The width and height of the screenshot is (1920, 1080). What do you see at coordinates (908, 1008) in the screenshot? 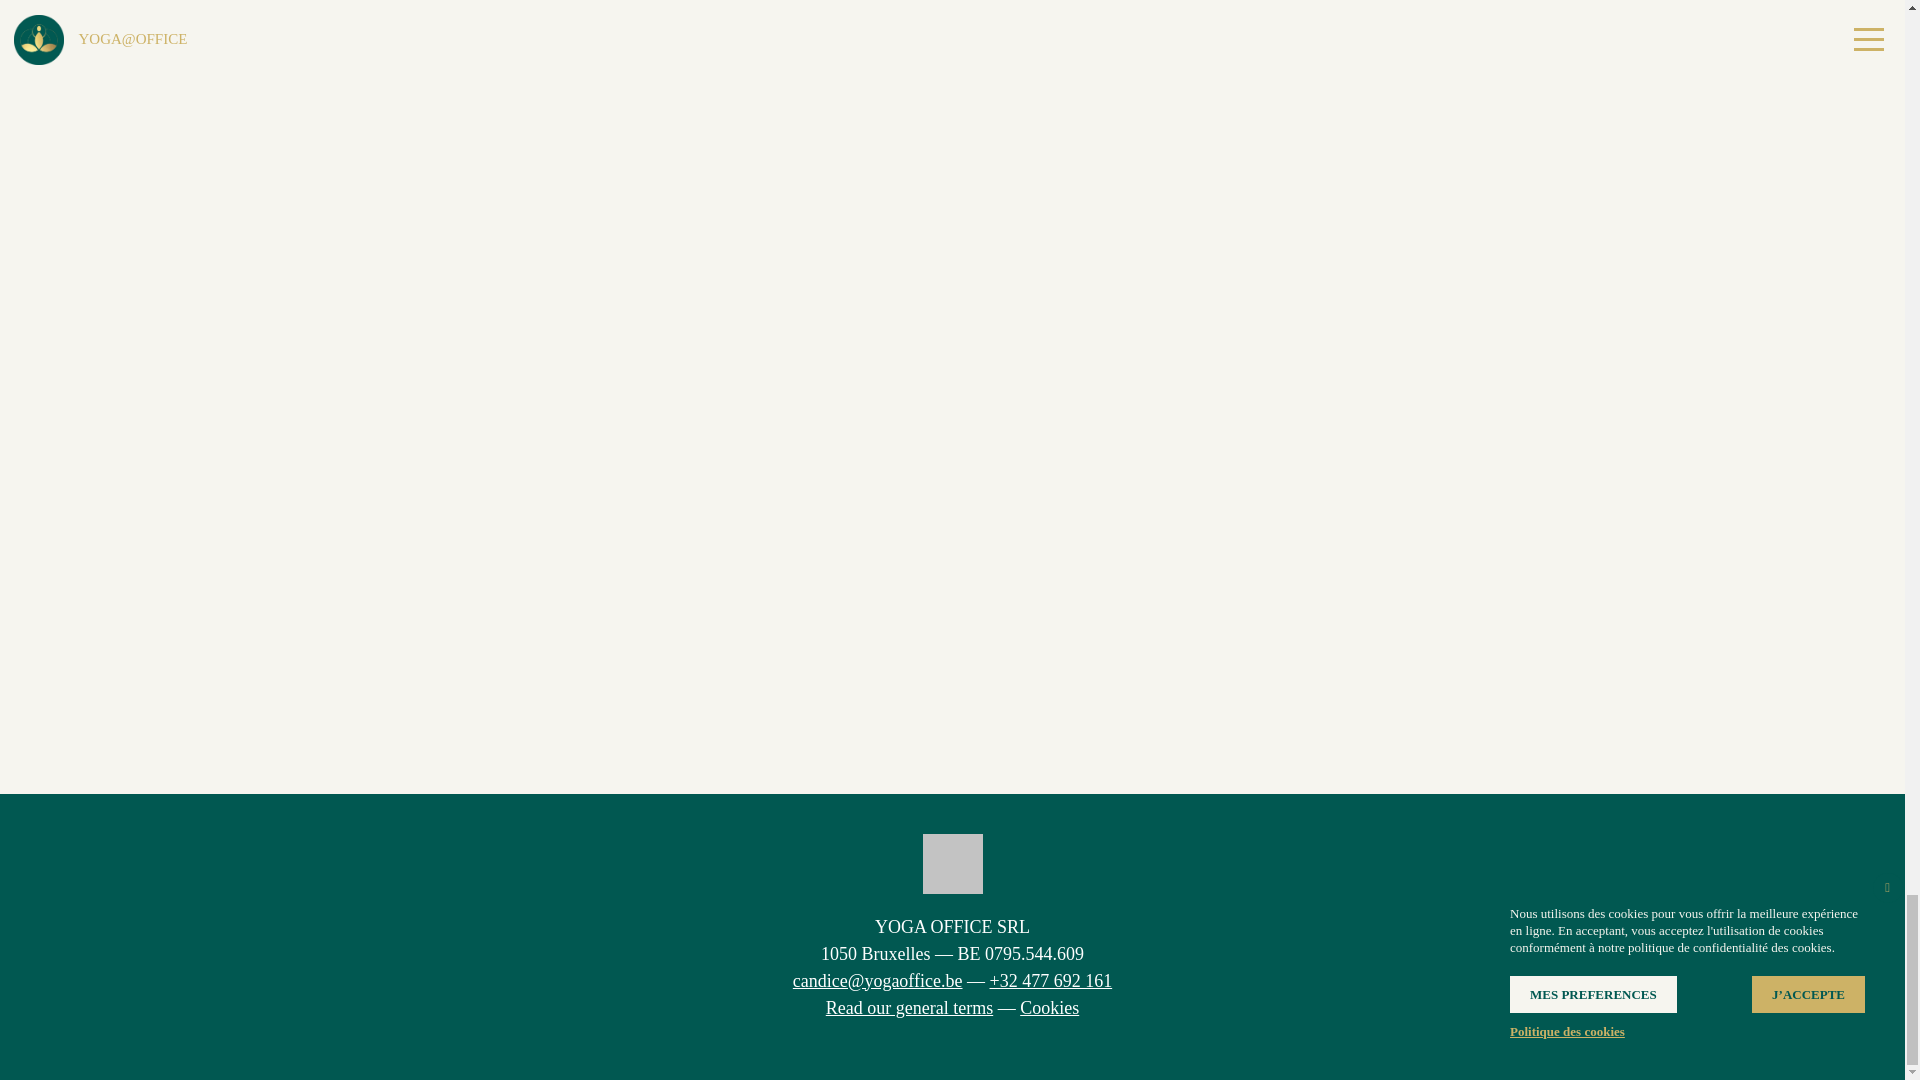
I see `Read our general terms` at bounding box center [908, 1008].